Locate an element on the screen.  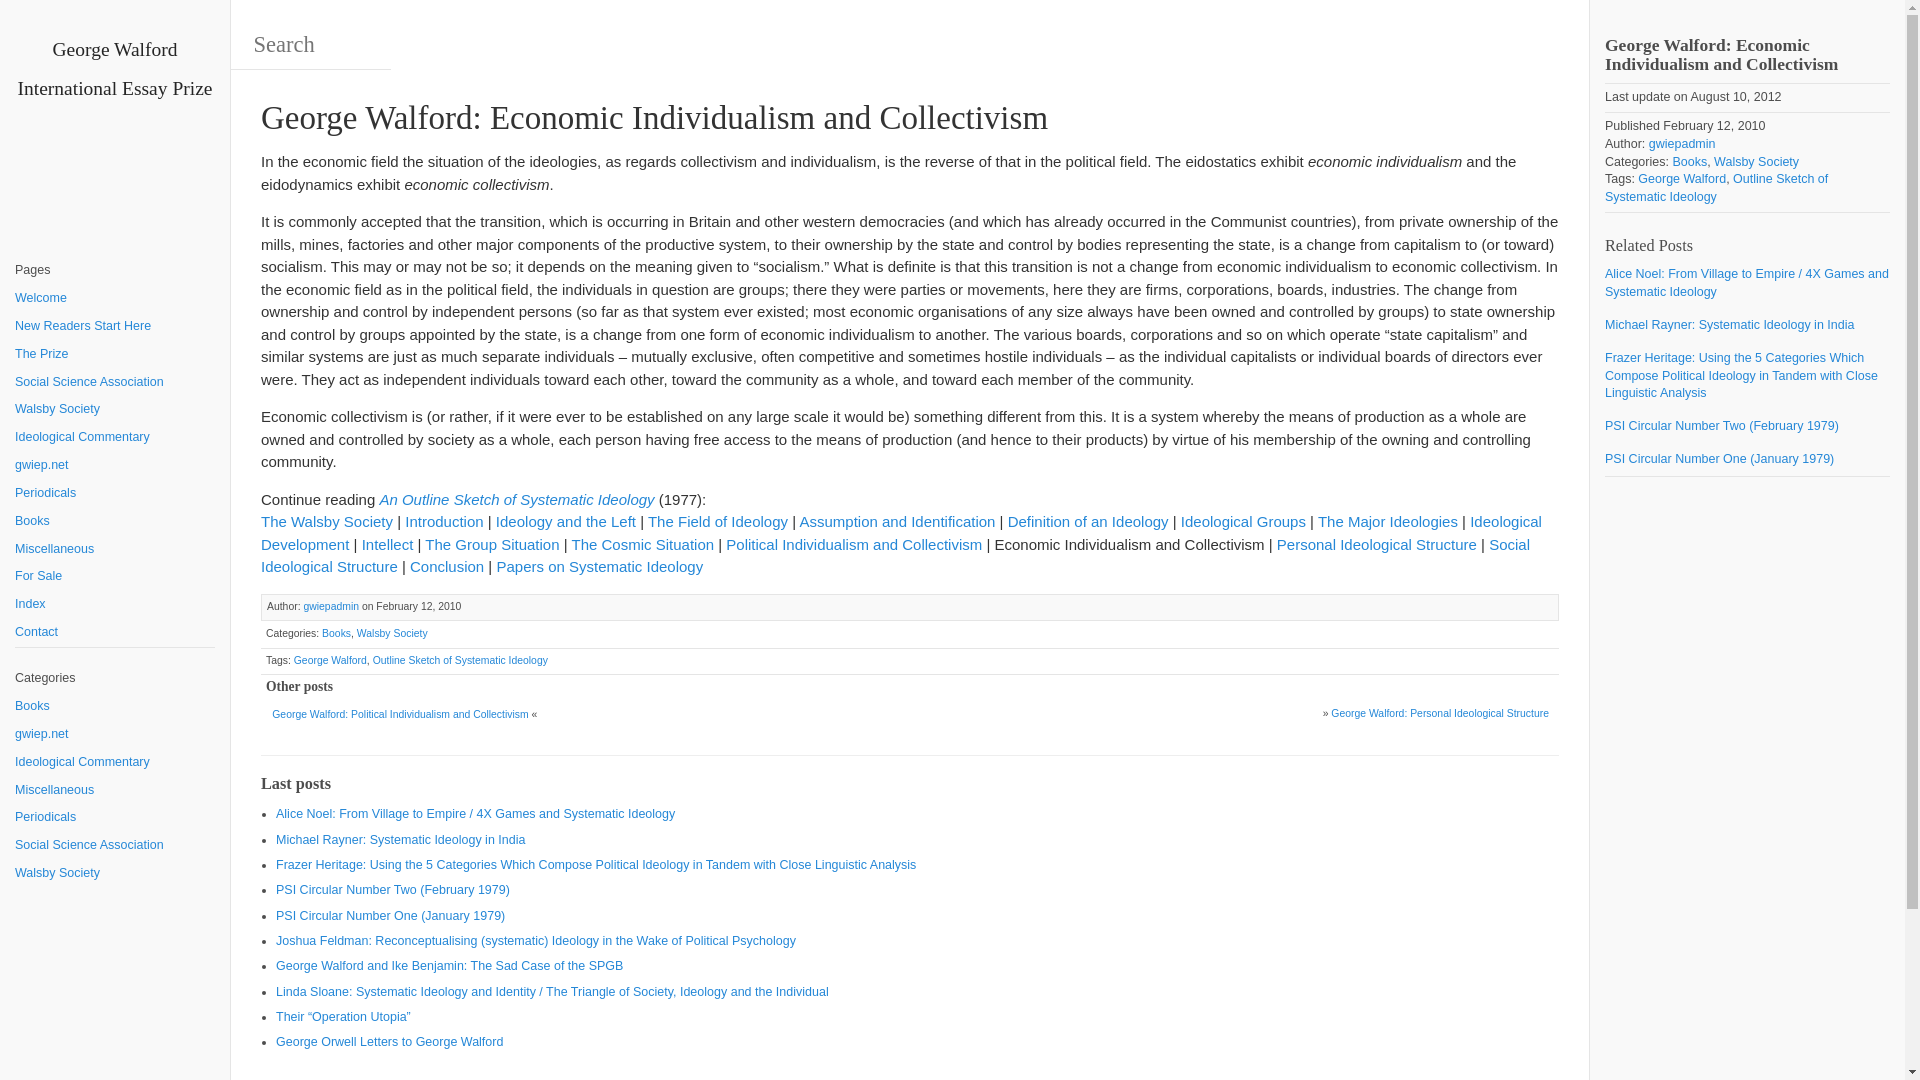
Books is located at coordinates (115, 707).